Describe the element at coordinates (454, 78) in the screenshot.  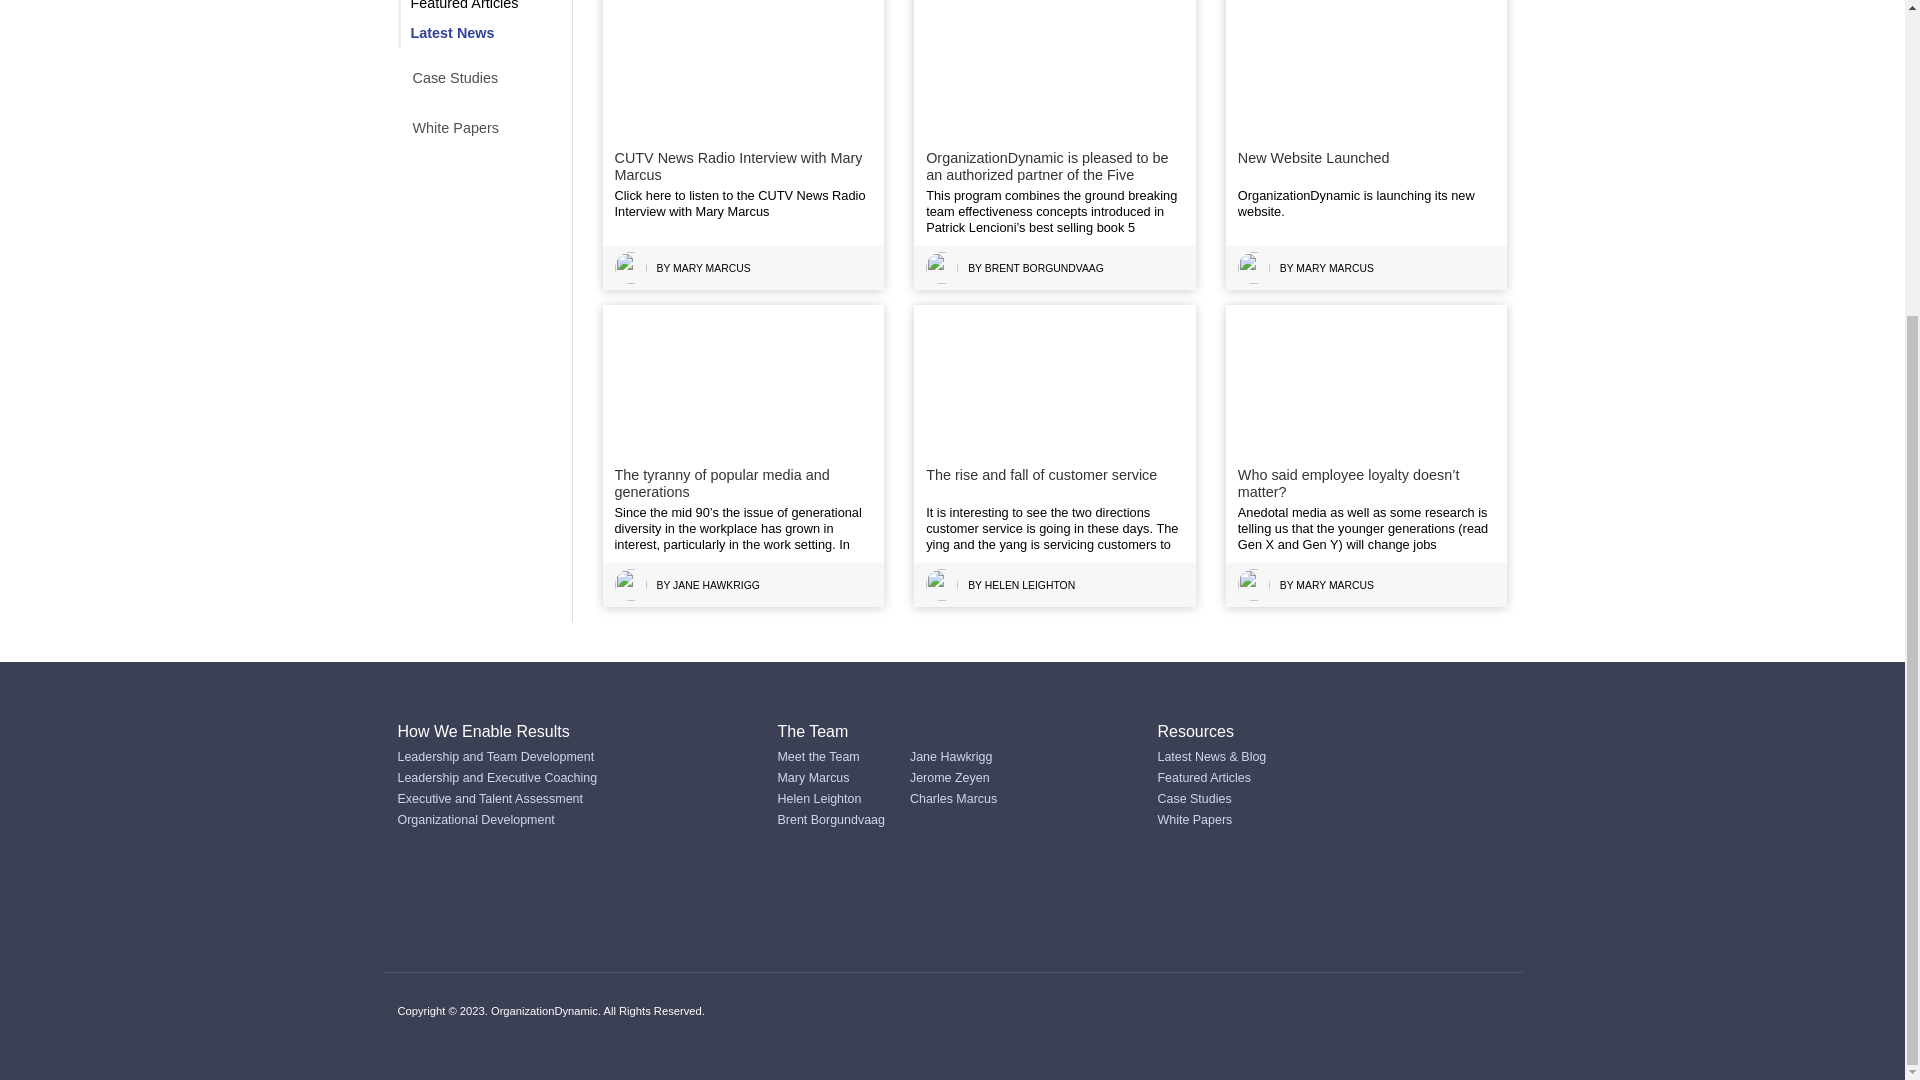
I see `Case Studies` at that location.